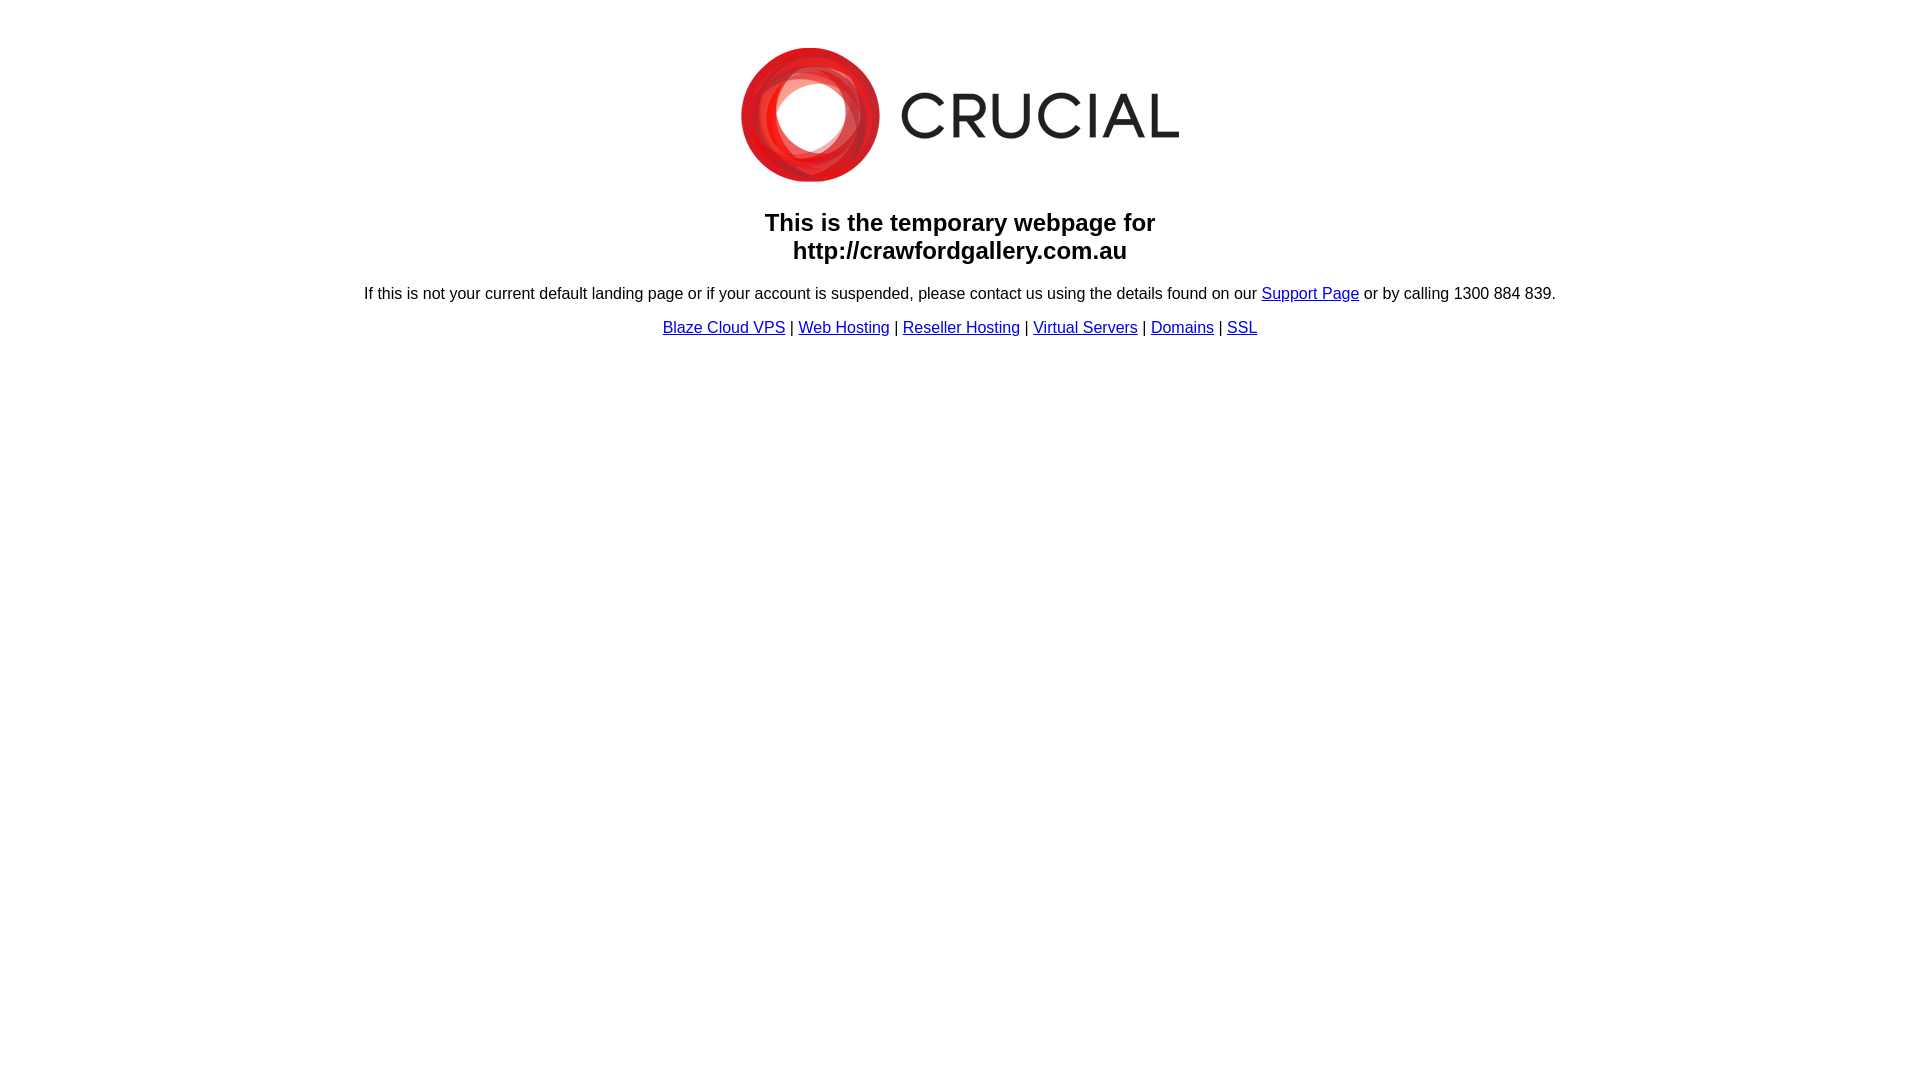 The image size is (1920, 1080). Describe the element at coordinates (1086, 328) in the screenshot. I see `Virtual Servers` at that location.